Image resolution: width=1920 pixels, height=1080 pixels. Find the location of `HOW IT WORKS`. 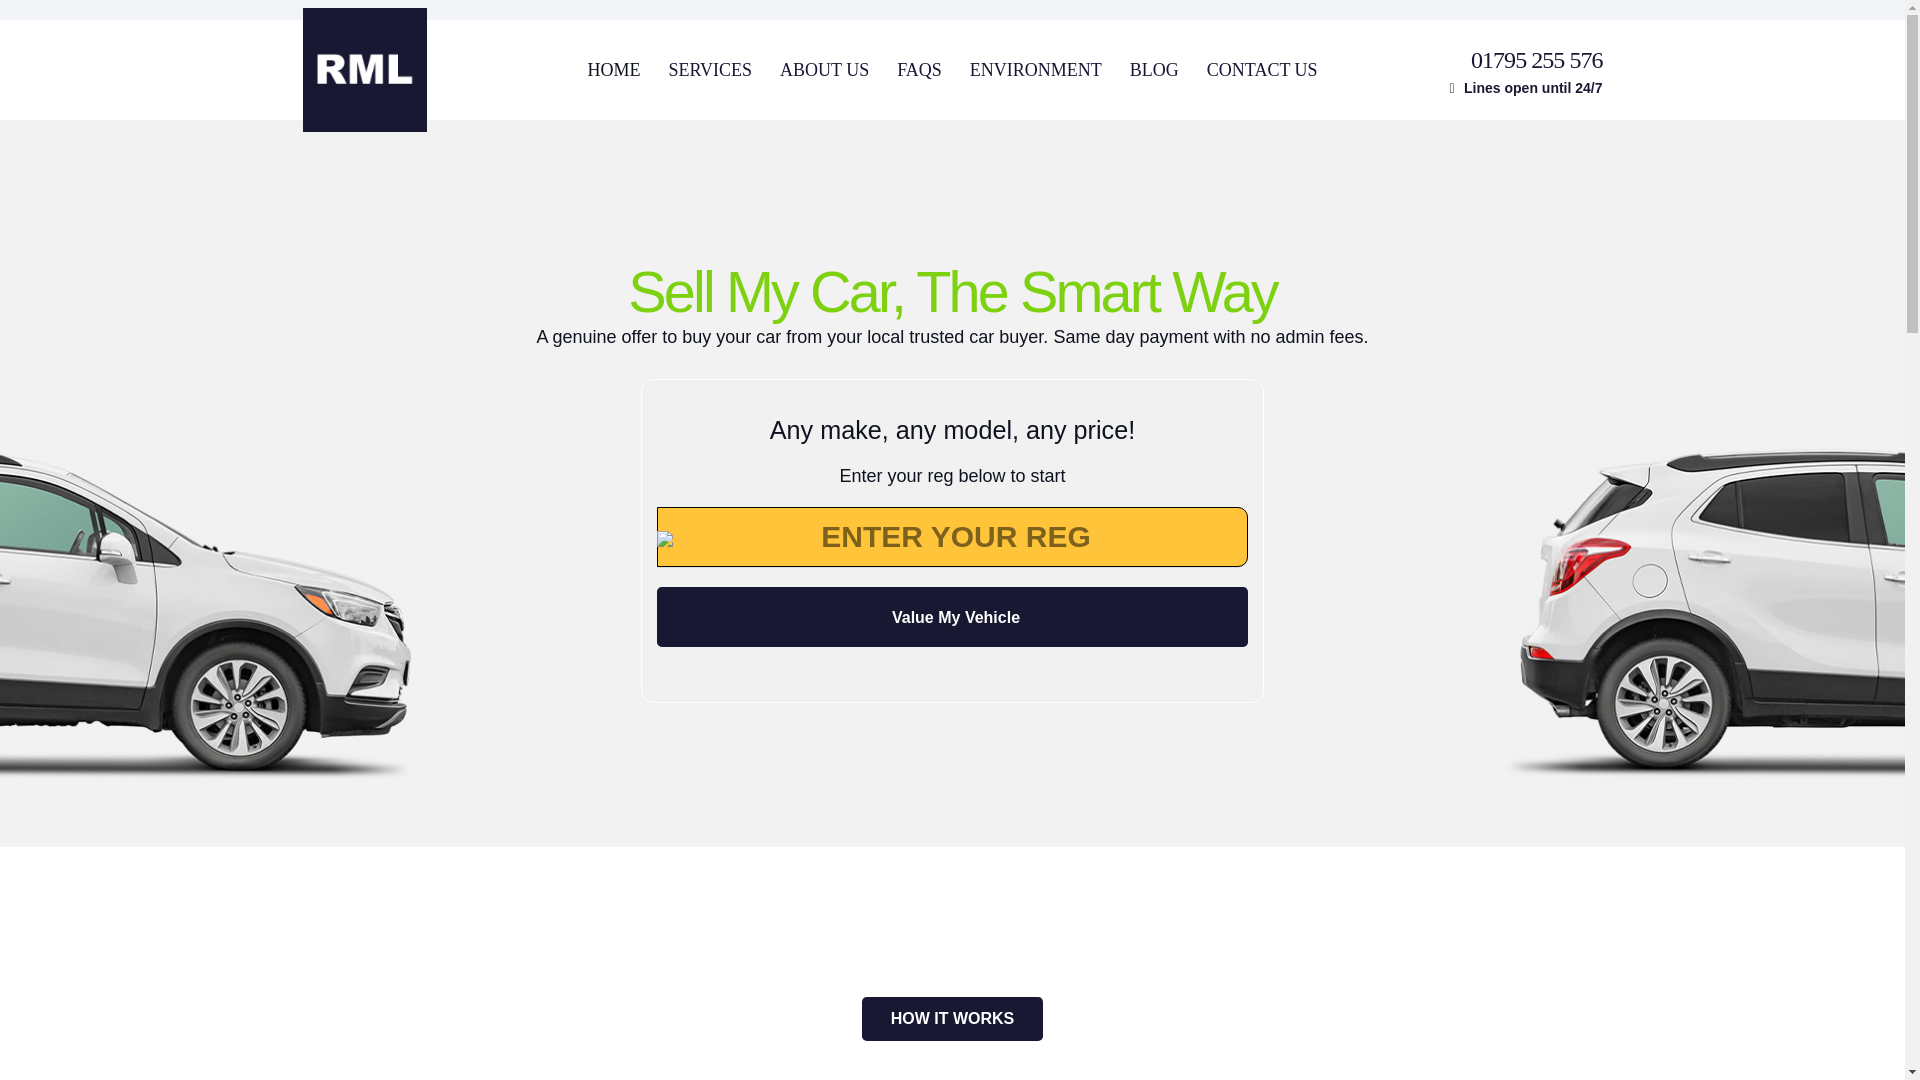

HOW IT WORKS is located at coordinates (952, 1019).